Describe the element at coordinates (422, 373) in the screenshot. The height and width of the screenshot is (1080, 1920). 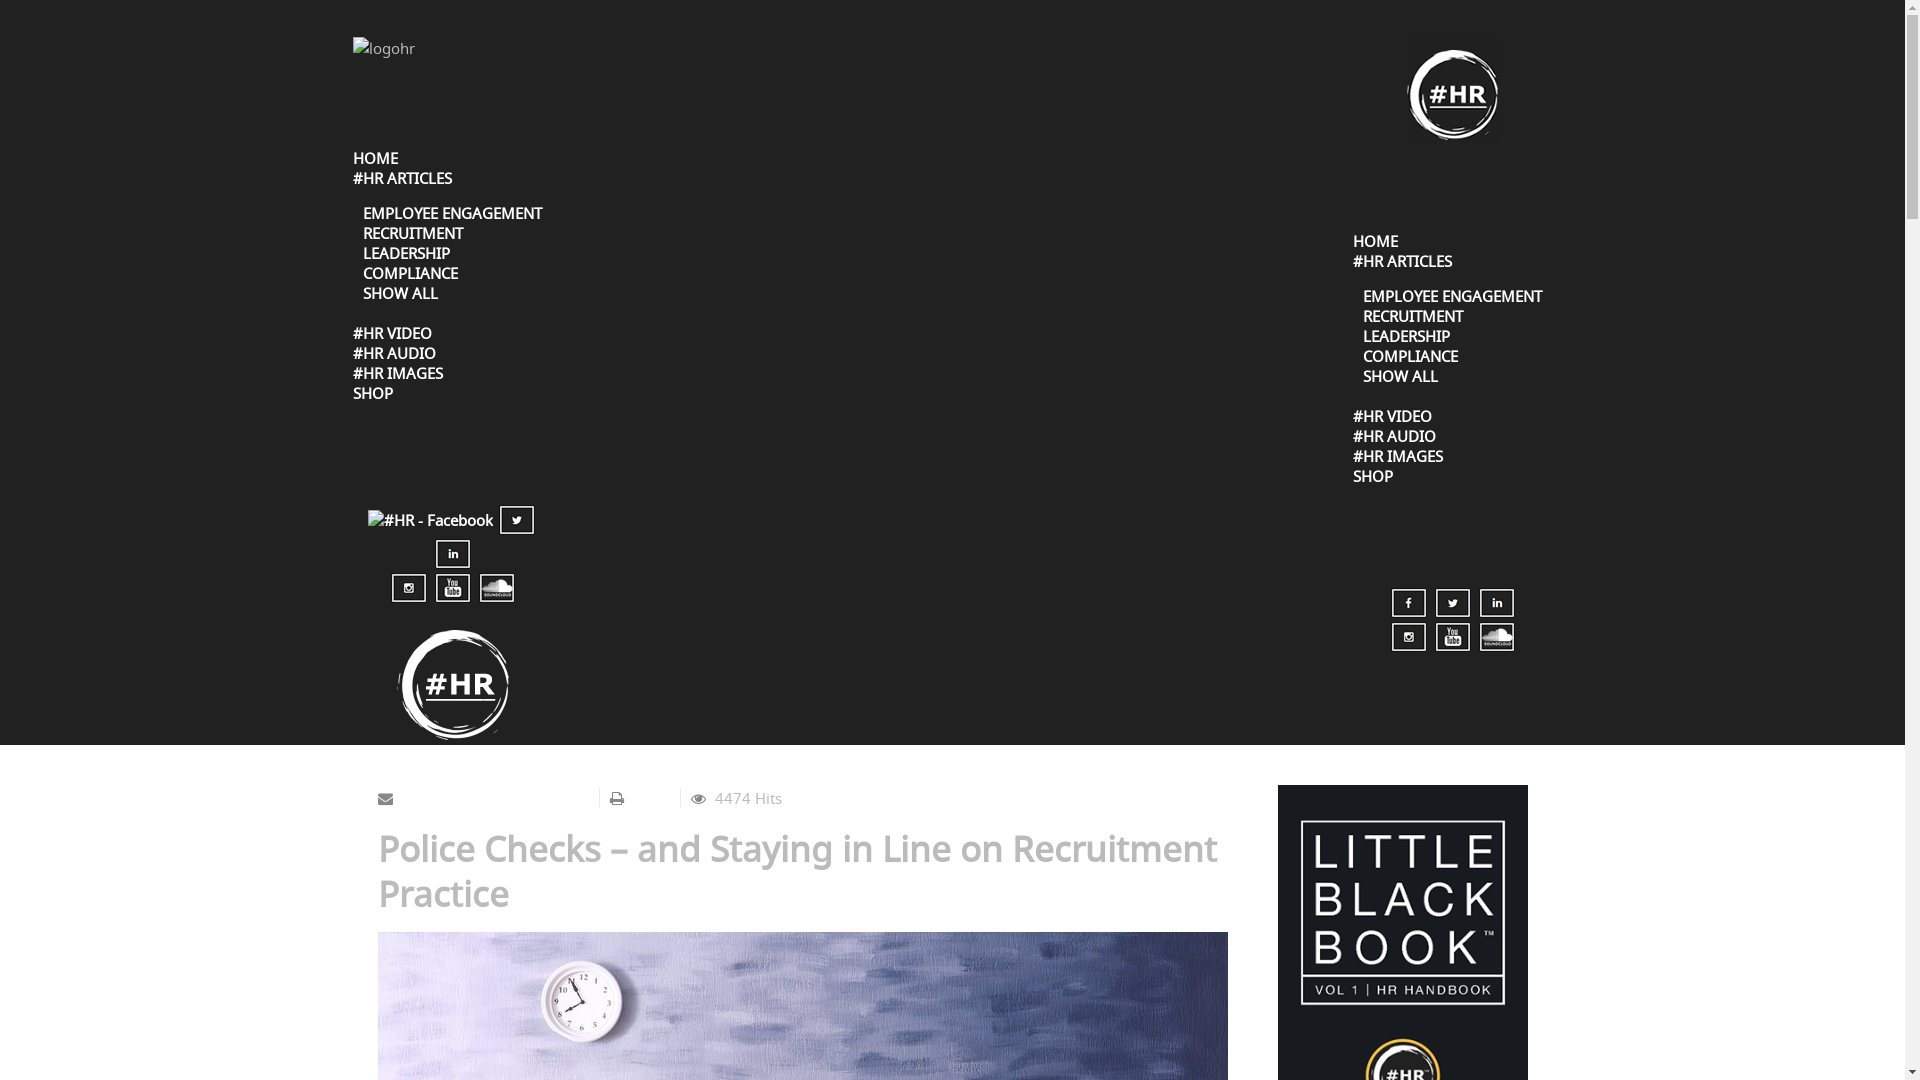
I see `#HR IMAGES             ` at that location.